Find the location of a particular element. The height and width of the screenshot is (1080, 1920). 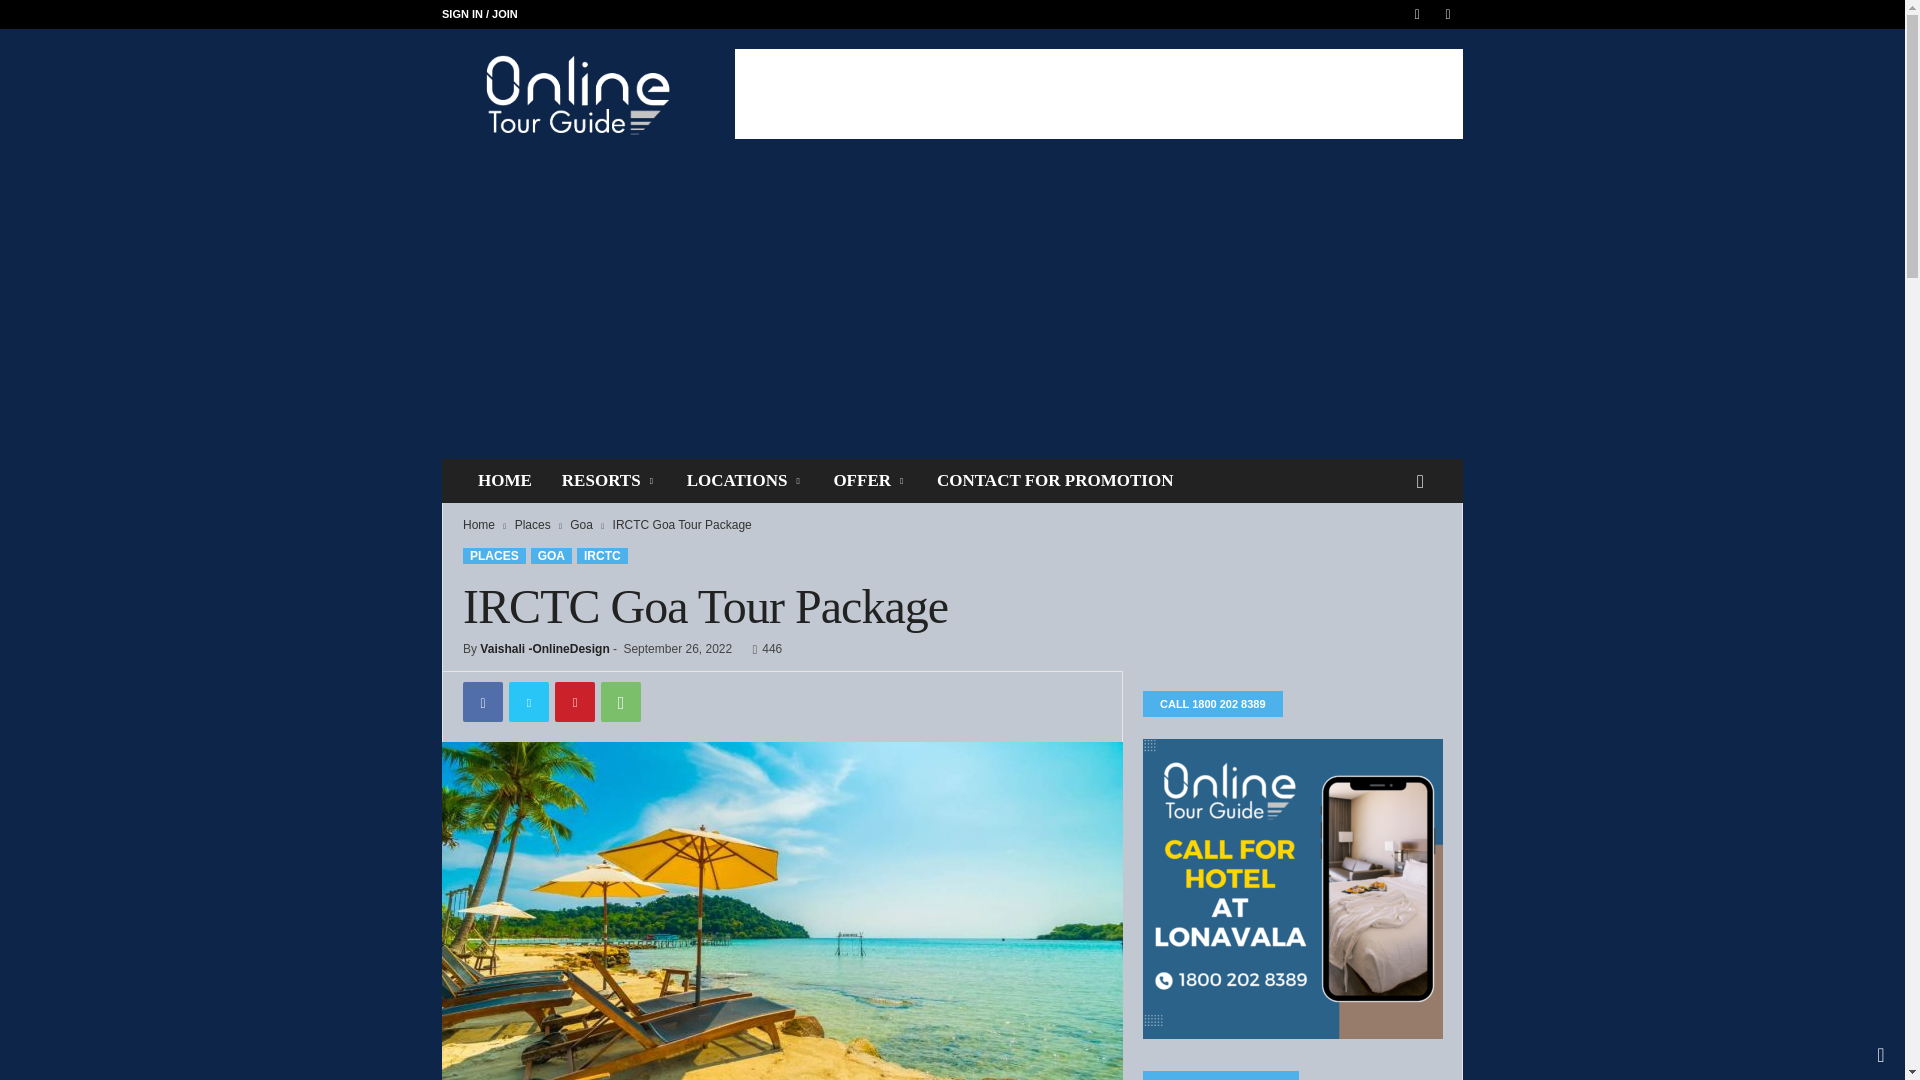

Advertisement is located at coordinates (1099, 94).